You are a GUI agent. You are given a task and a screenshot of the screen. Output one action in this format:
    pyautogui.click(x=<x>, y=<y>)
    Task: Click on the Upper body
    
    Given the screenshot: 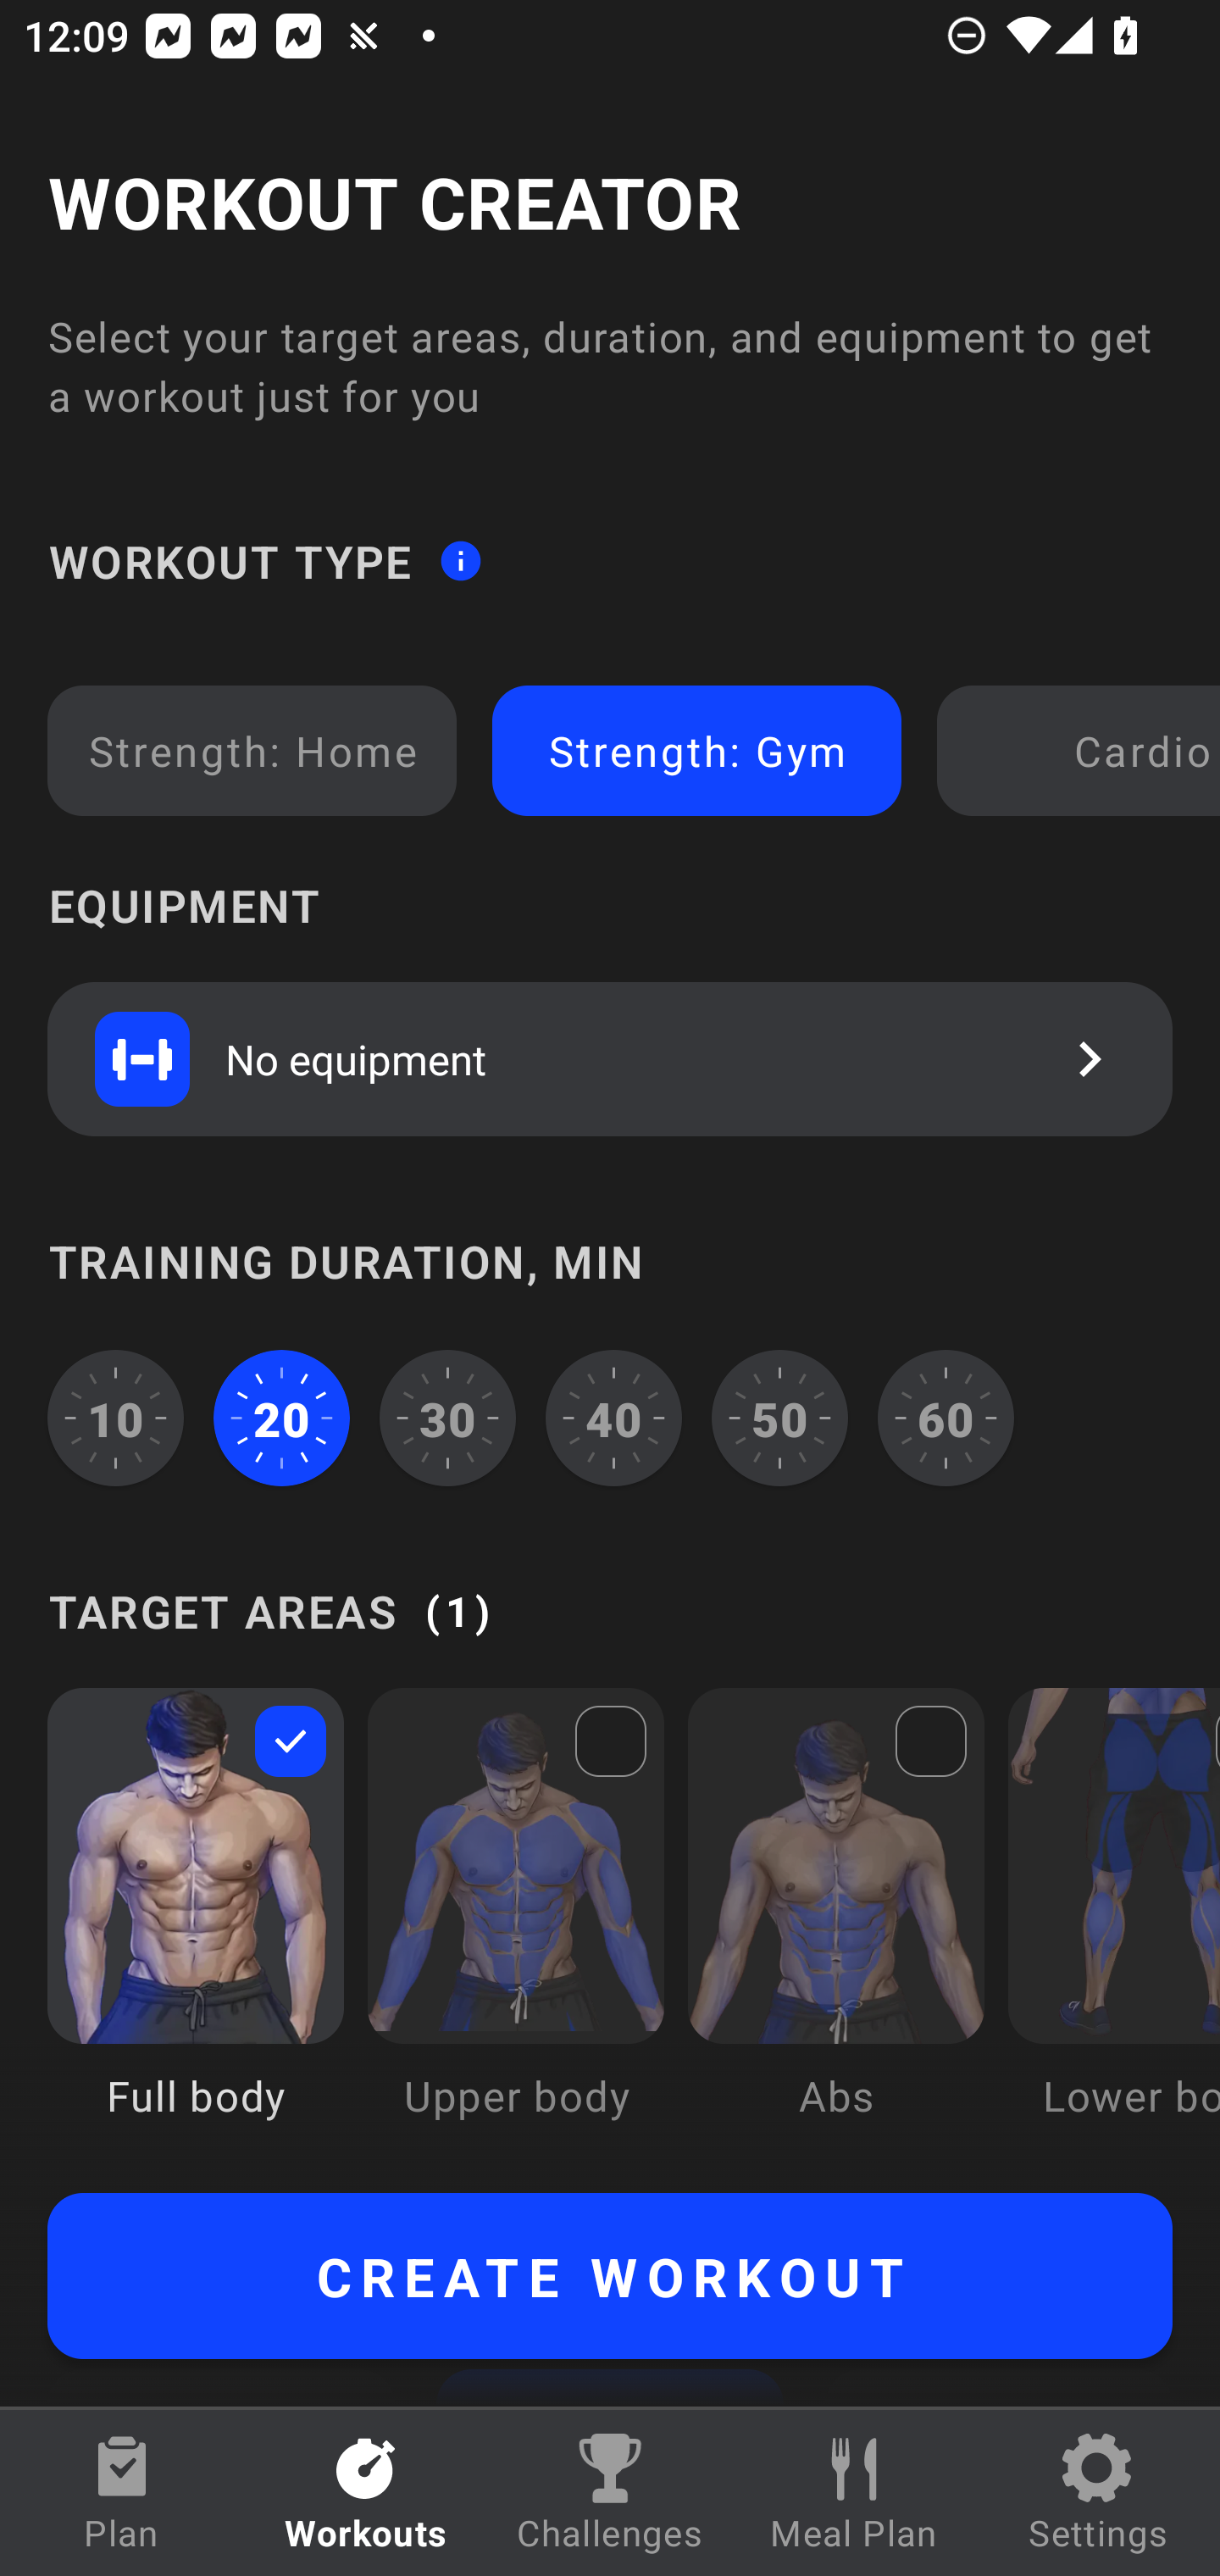 What is the action you would take?
    pyautogui.click(x=515, y=1927)
    